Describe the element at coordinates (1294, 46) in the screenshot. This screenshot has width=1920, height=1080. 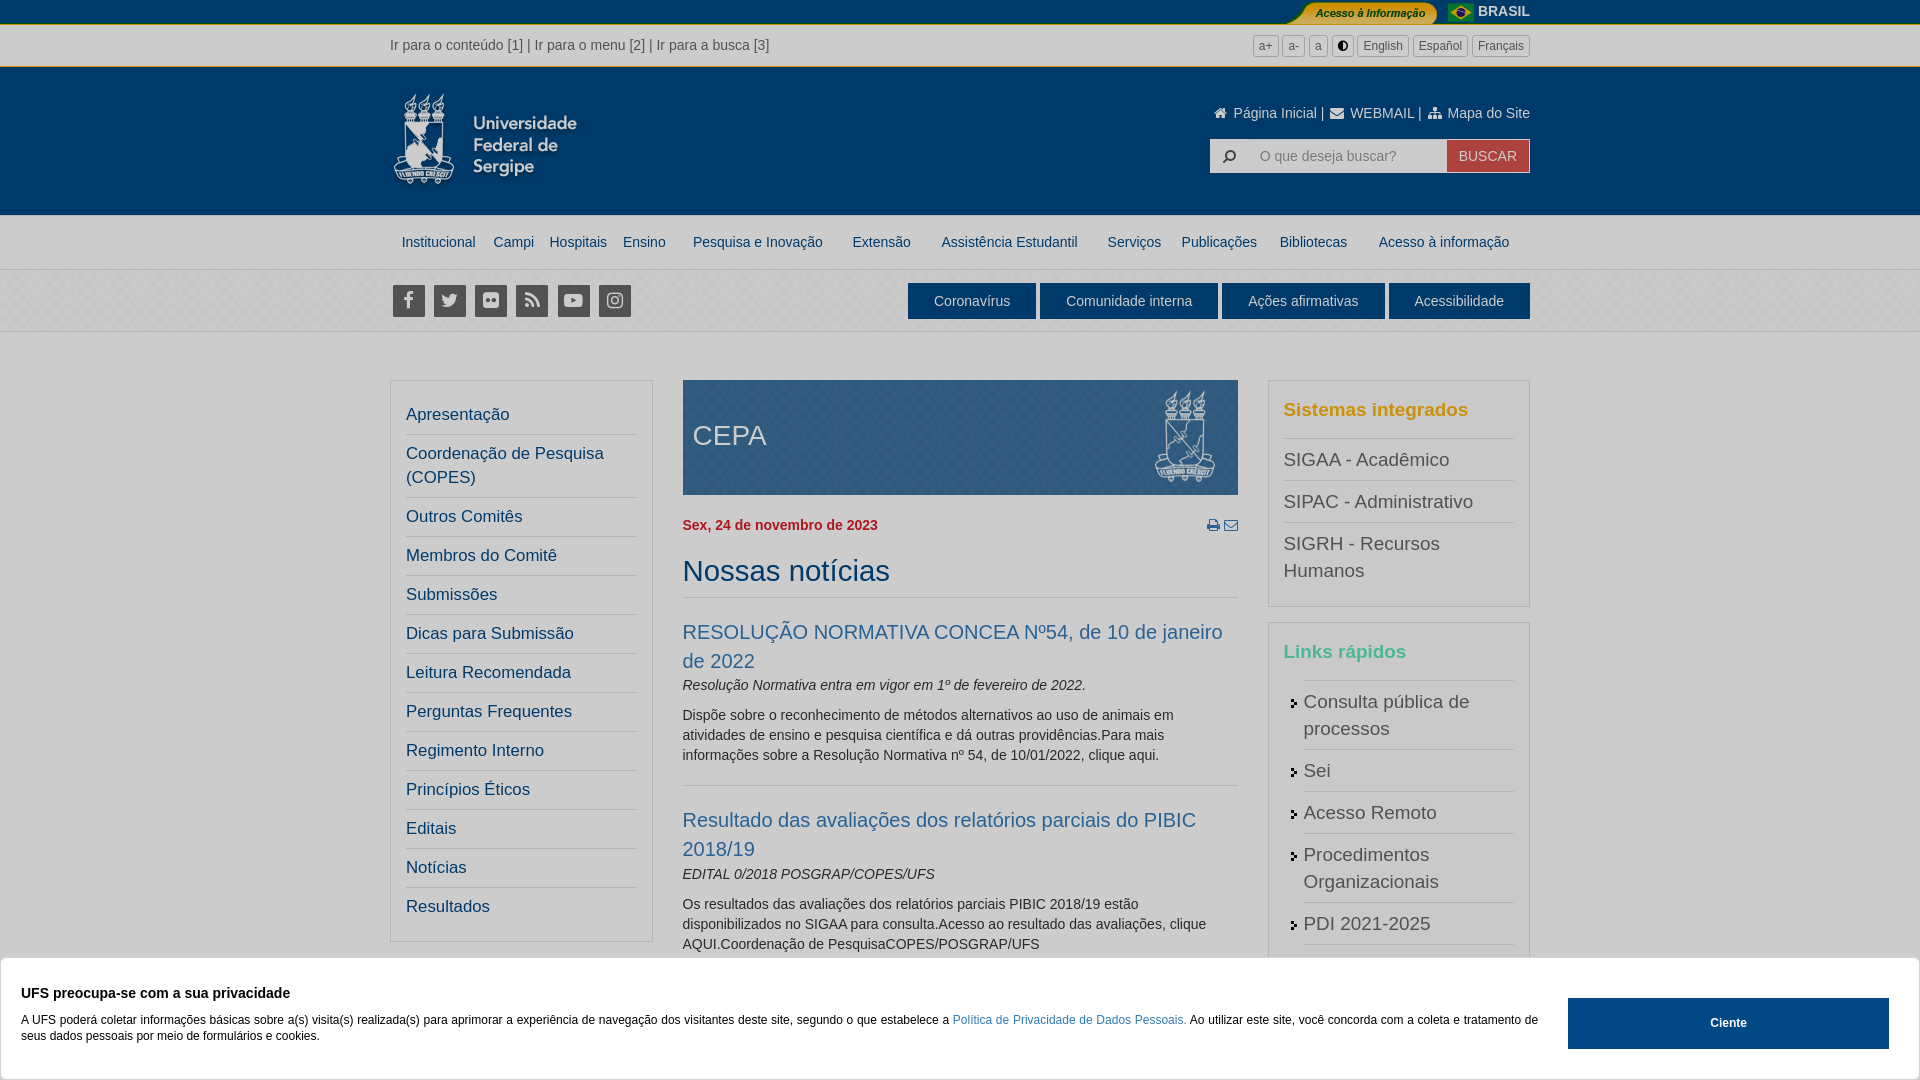
I see `a-` at that location.